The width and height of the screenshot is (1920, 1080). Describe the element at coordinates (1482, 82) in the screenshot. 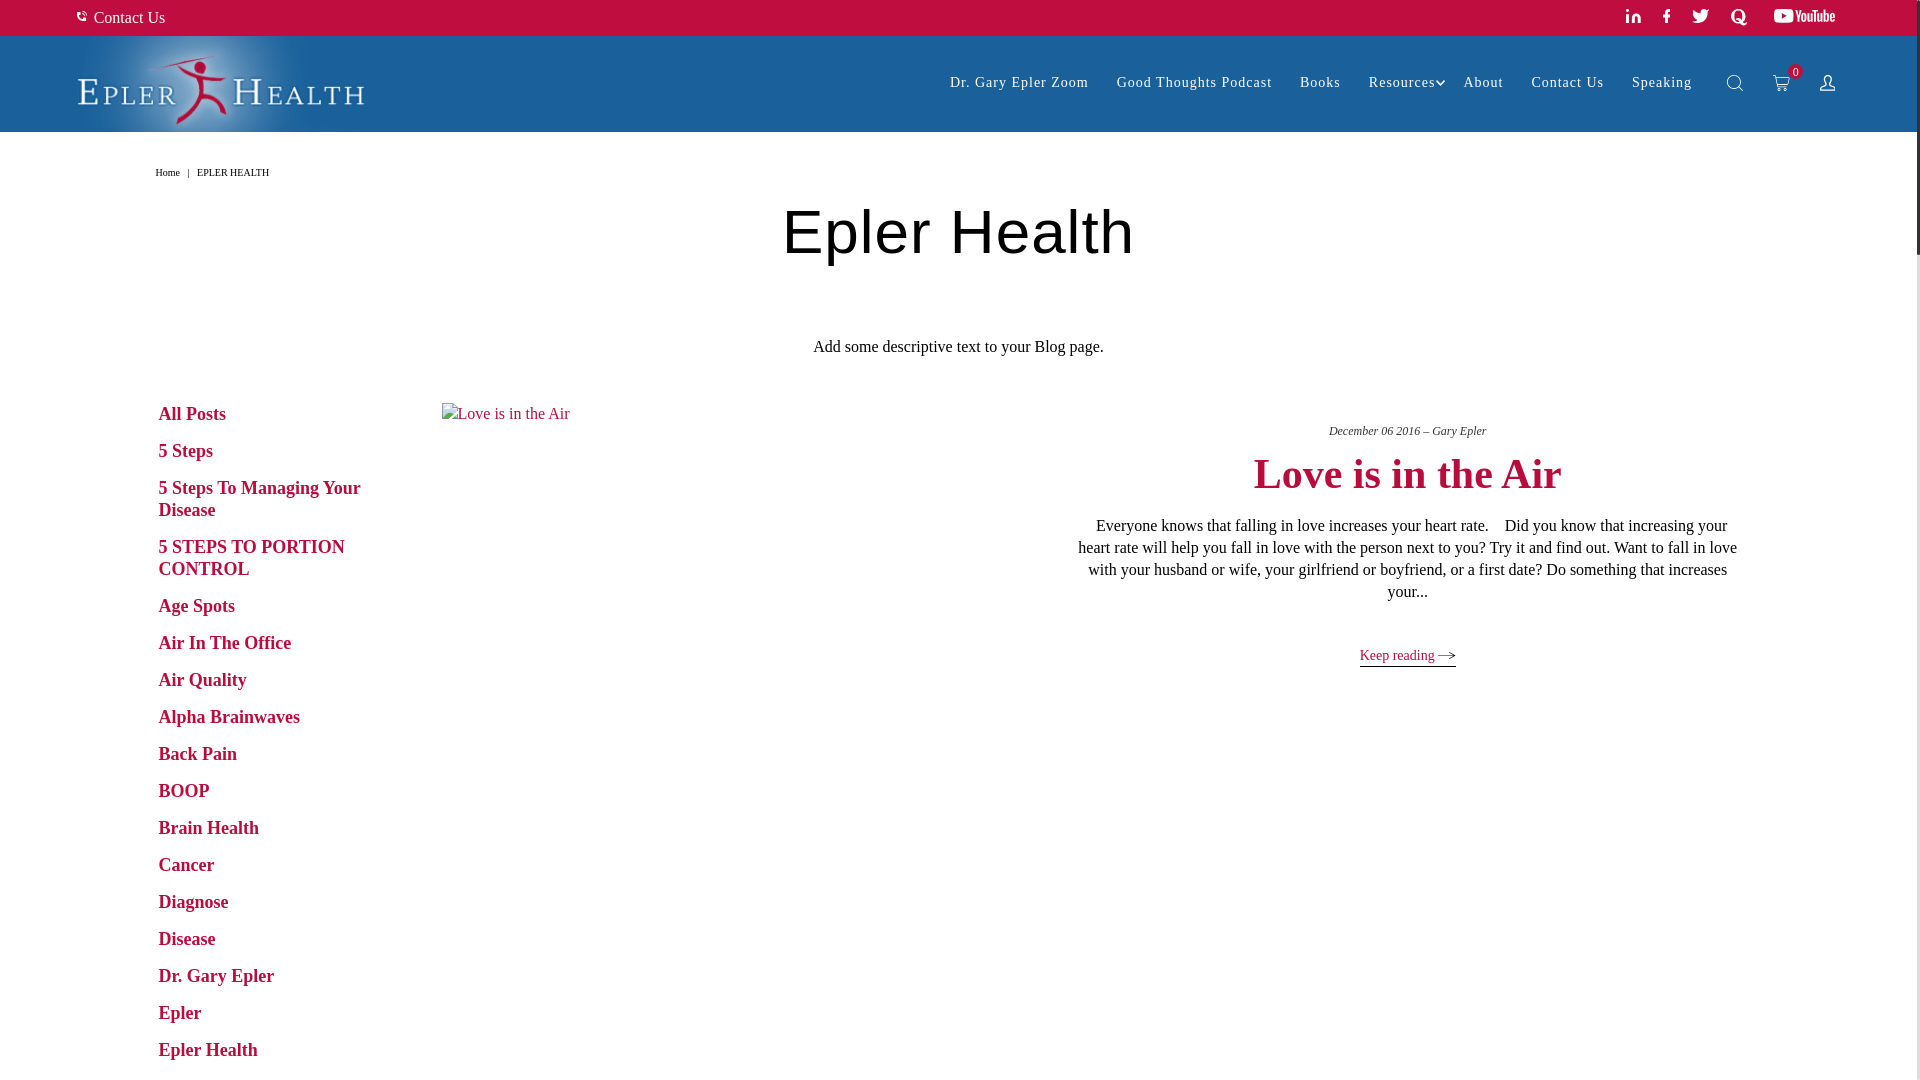

I see `About` at that location.